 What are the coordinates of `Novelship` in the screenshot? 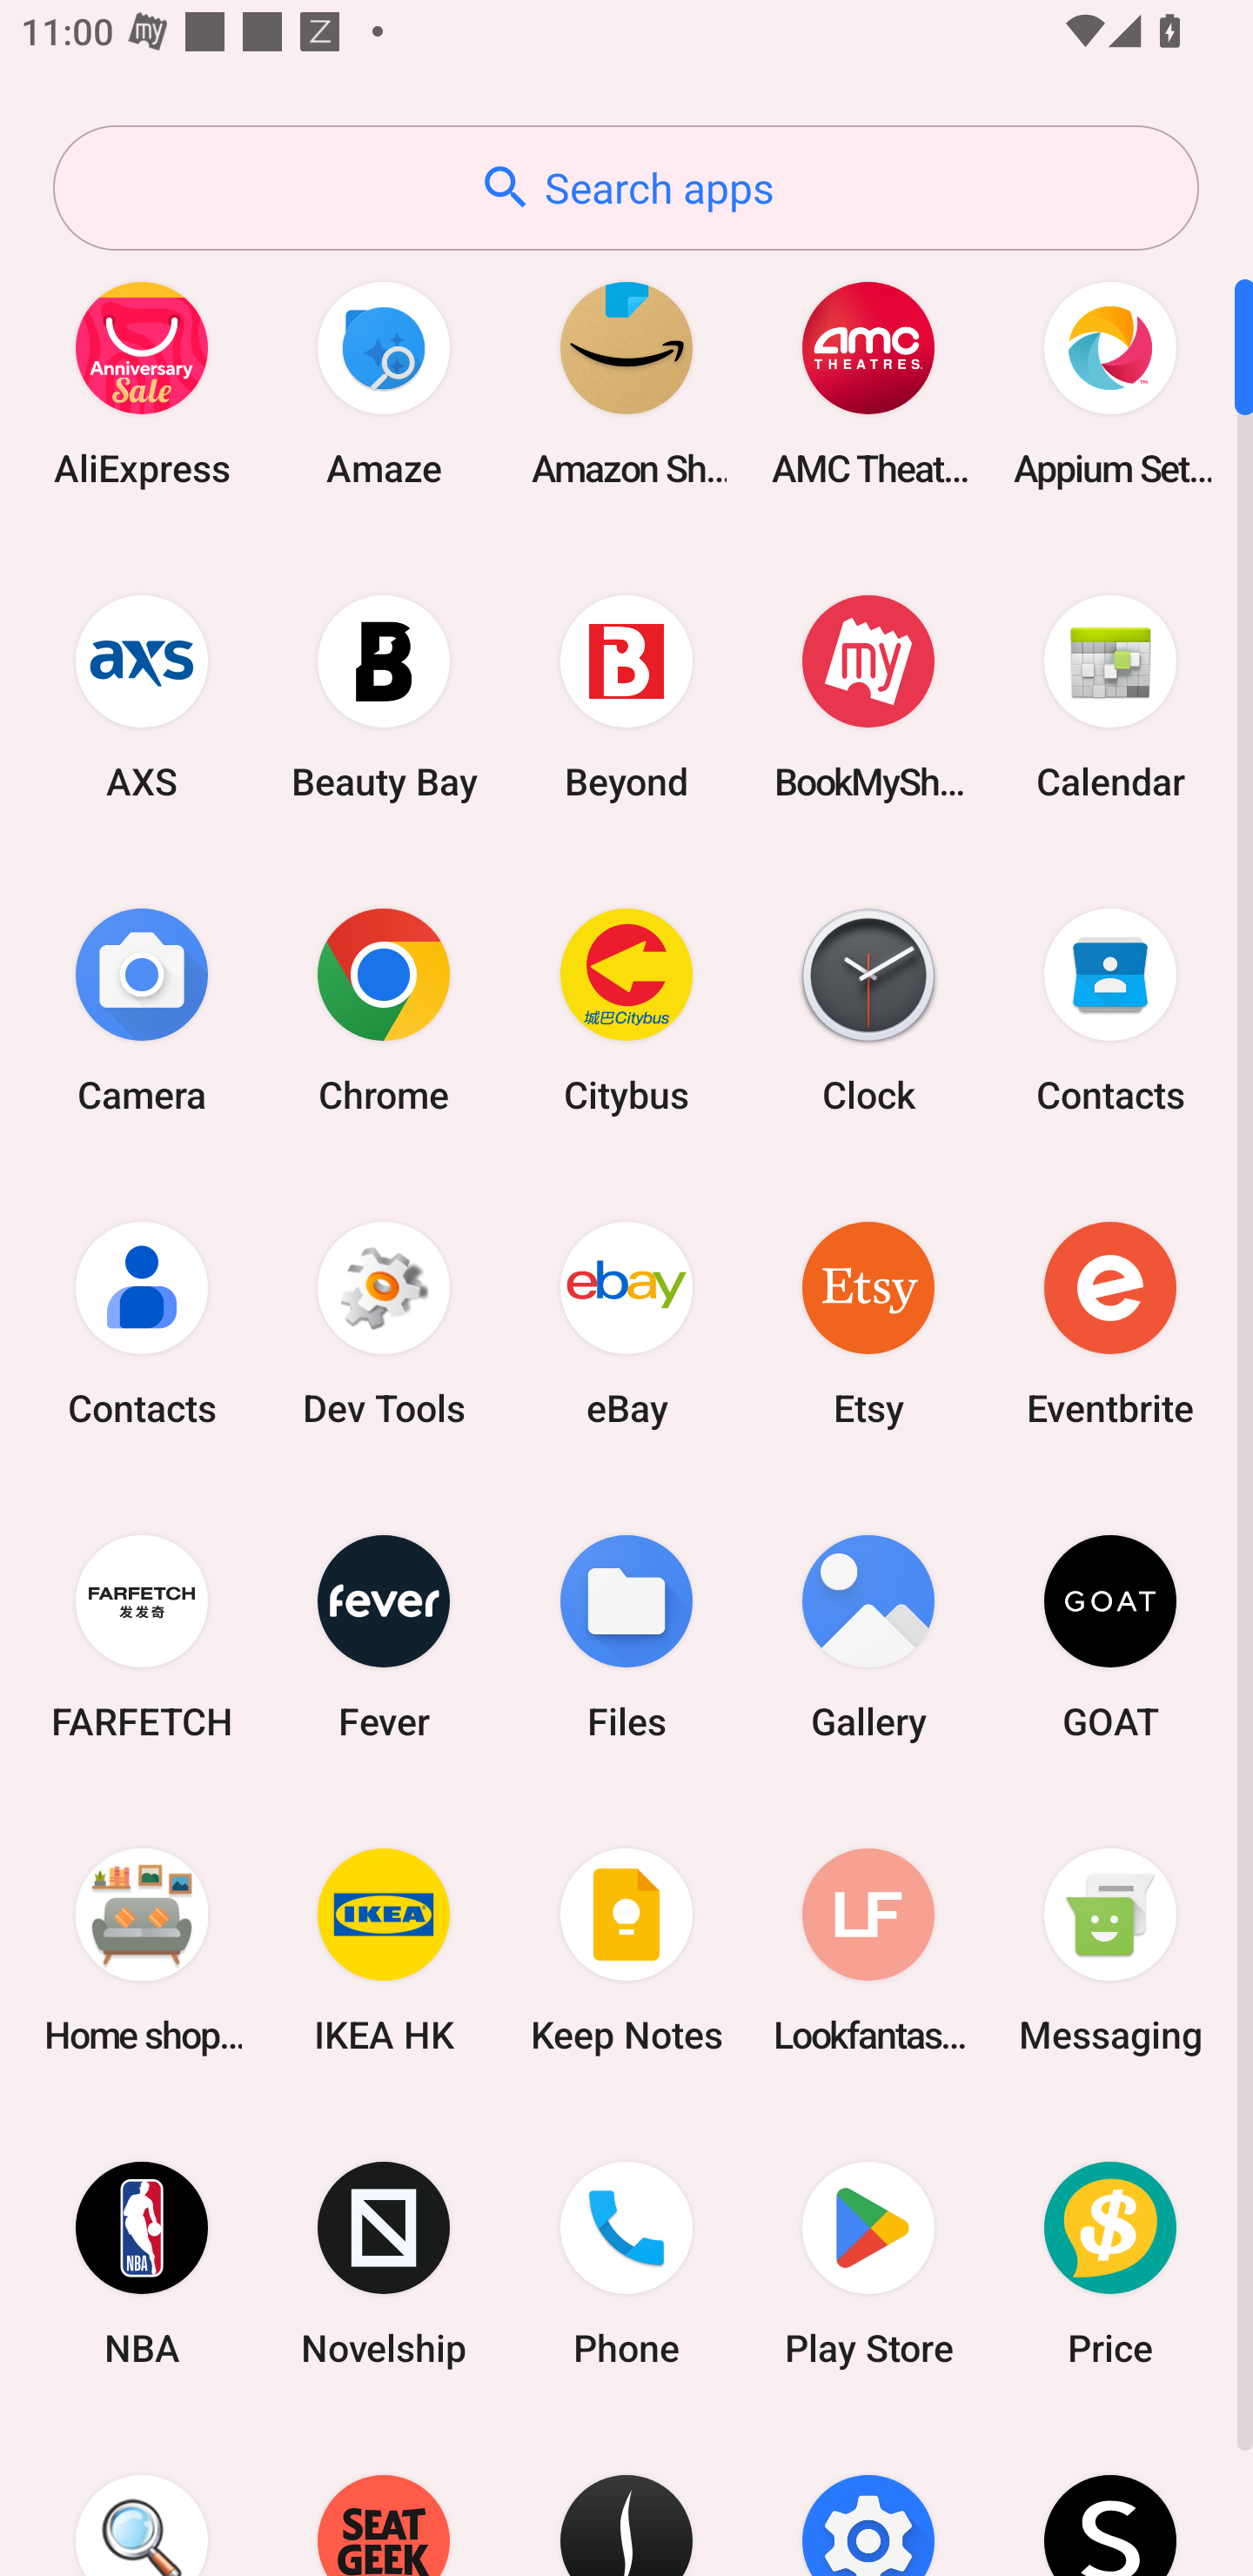 It's located at (384, 2264).